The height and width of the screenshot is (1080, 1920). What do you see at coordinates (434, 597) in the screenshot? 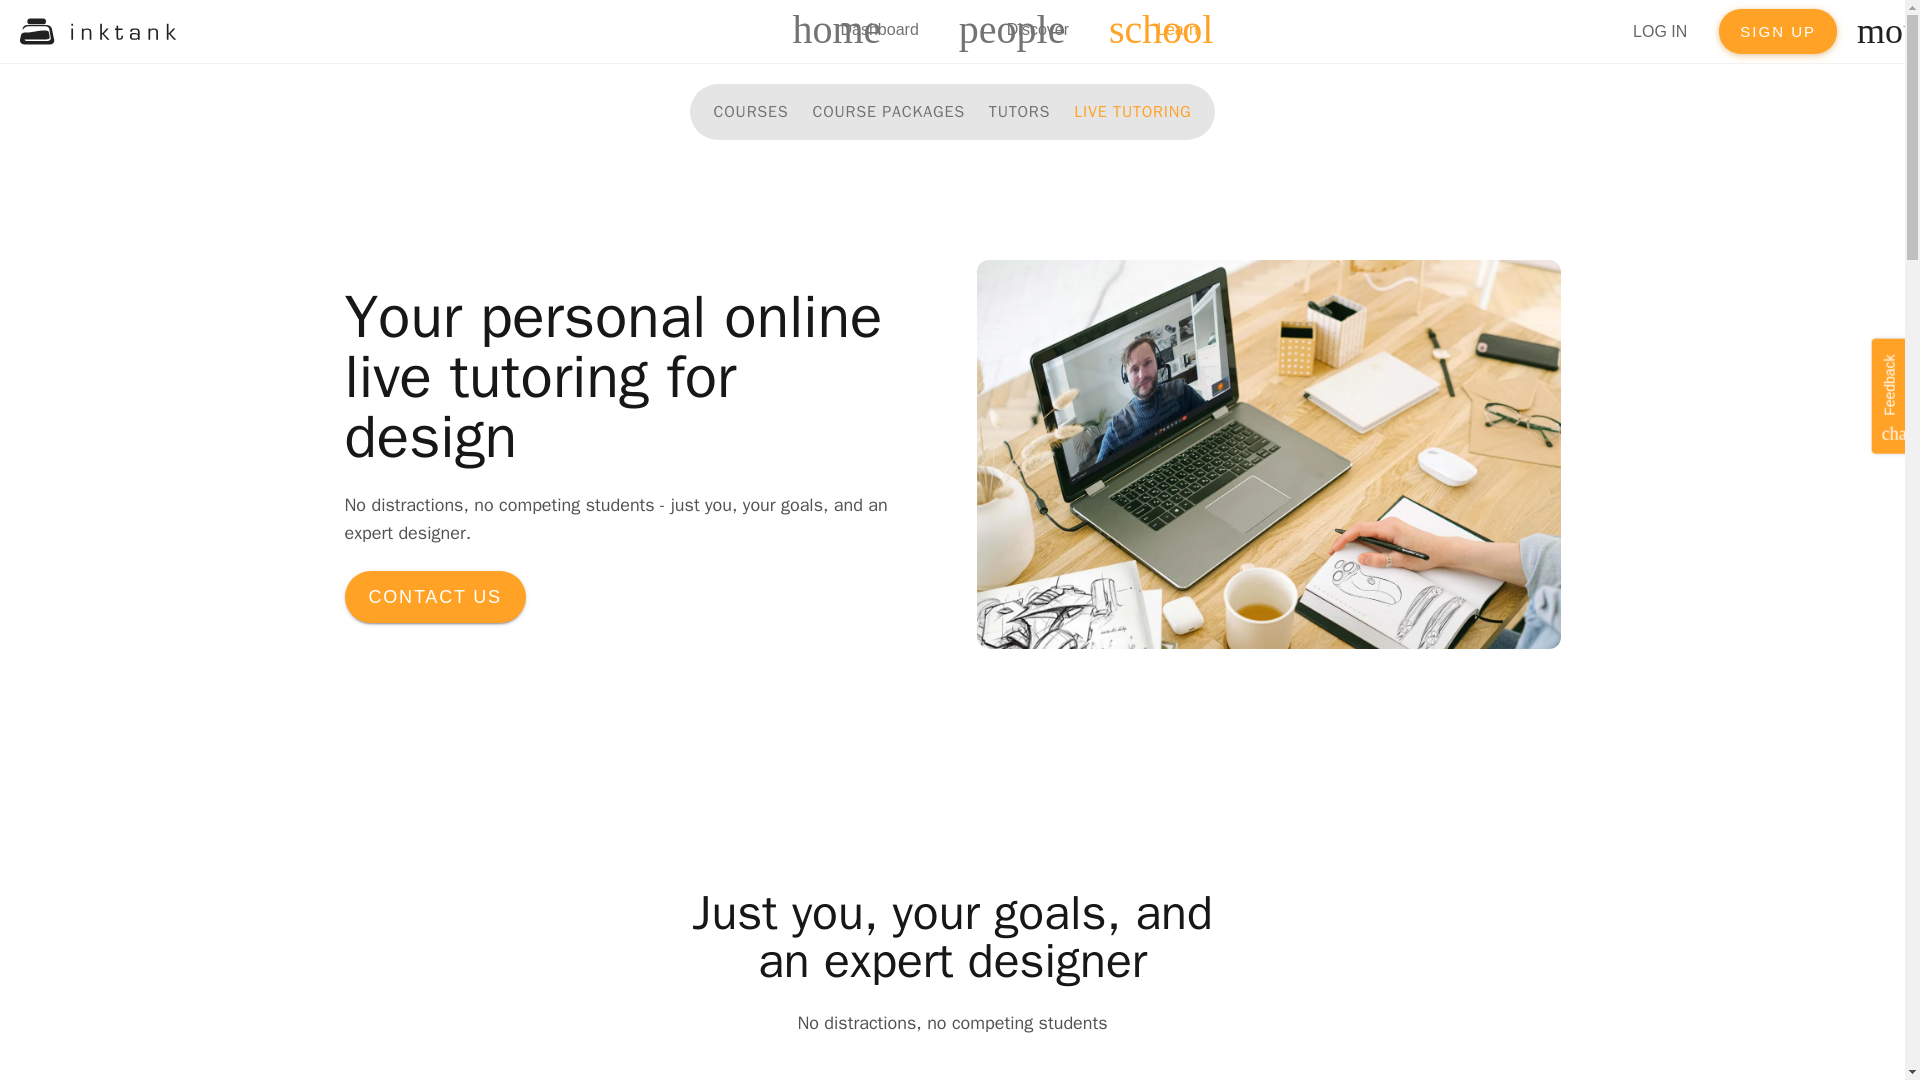
I see `TUTORS` at bounding box center [434, 597].